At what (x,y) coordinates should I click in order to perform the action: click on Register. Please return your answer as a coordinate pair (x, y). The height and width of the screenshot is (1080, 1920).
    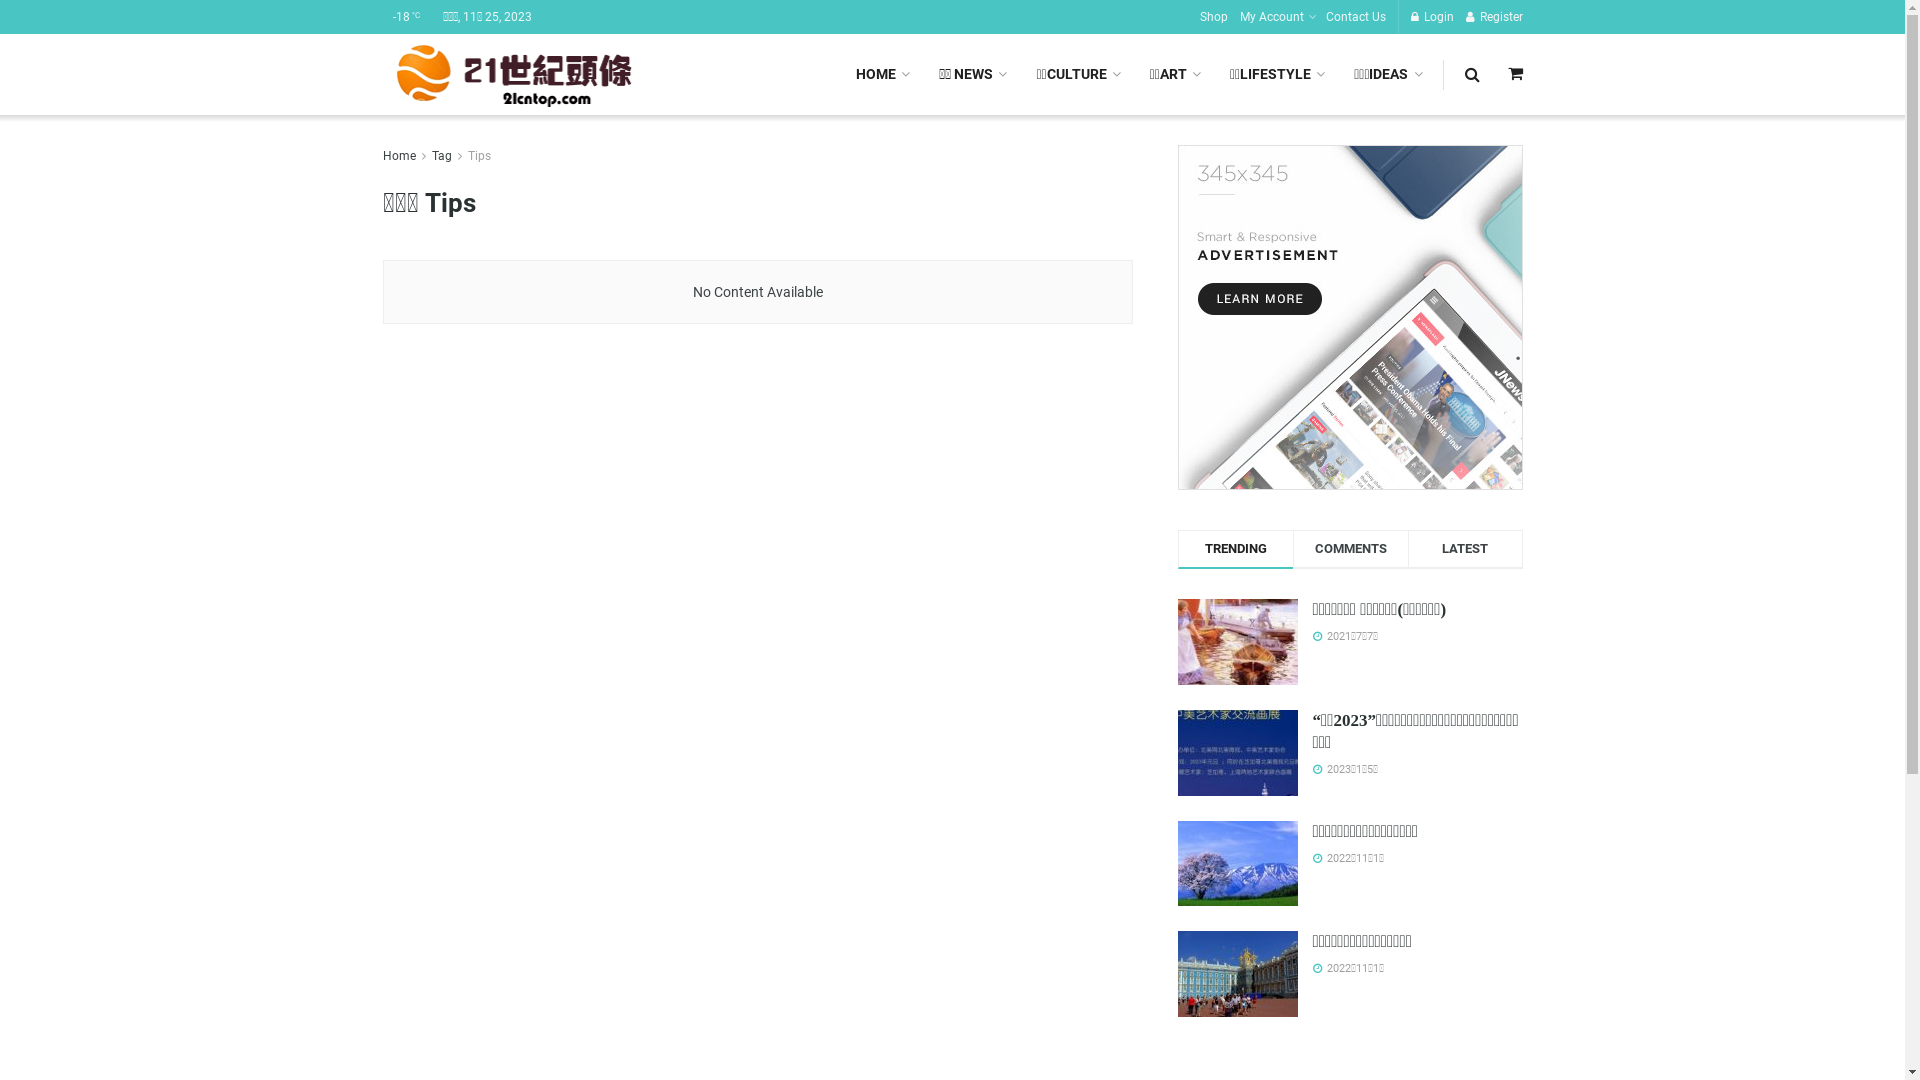
    Looking at the image, I should click on (1494, 17).